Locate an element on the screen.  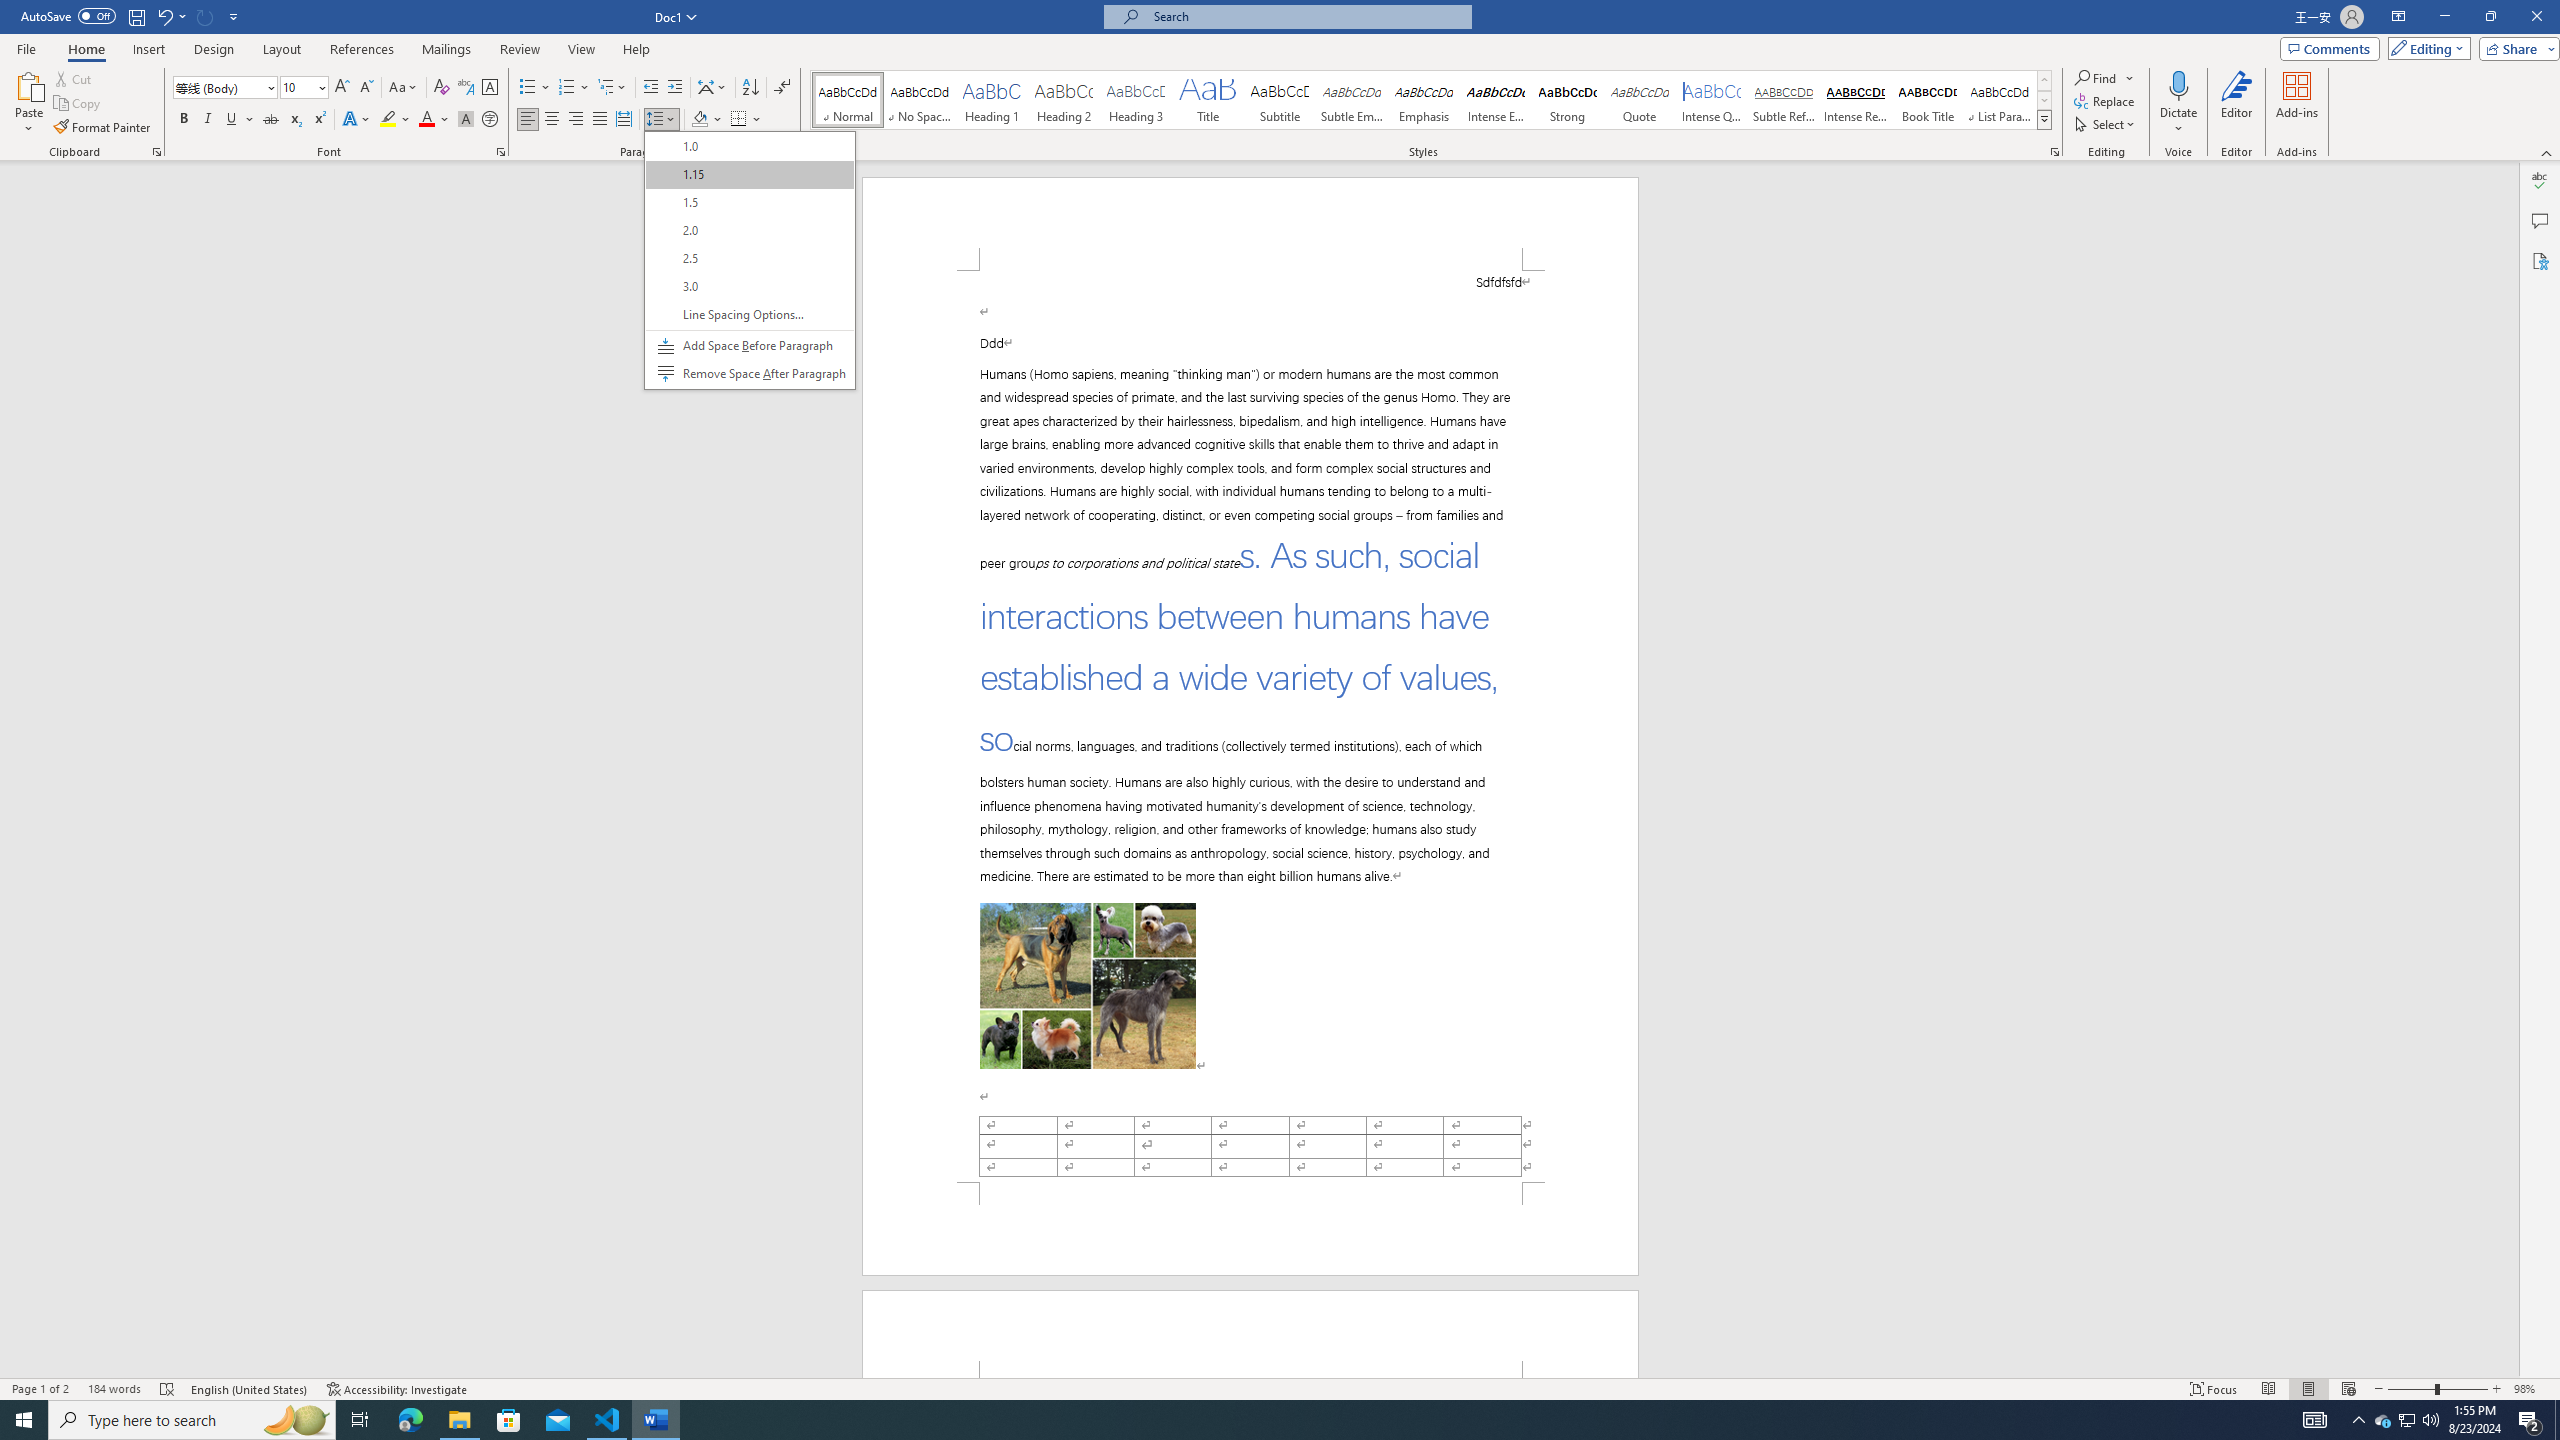
Page 1 content is located at coordinates (1250, 726).